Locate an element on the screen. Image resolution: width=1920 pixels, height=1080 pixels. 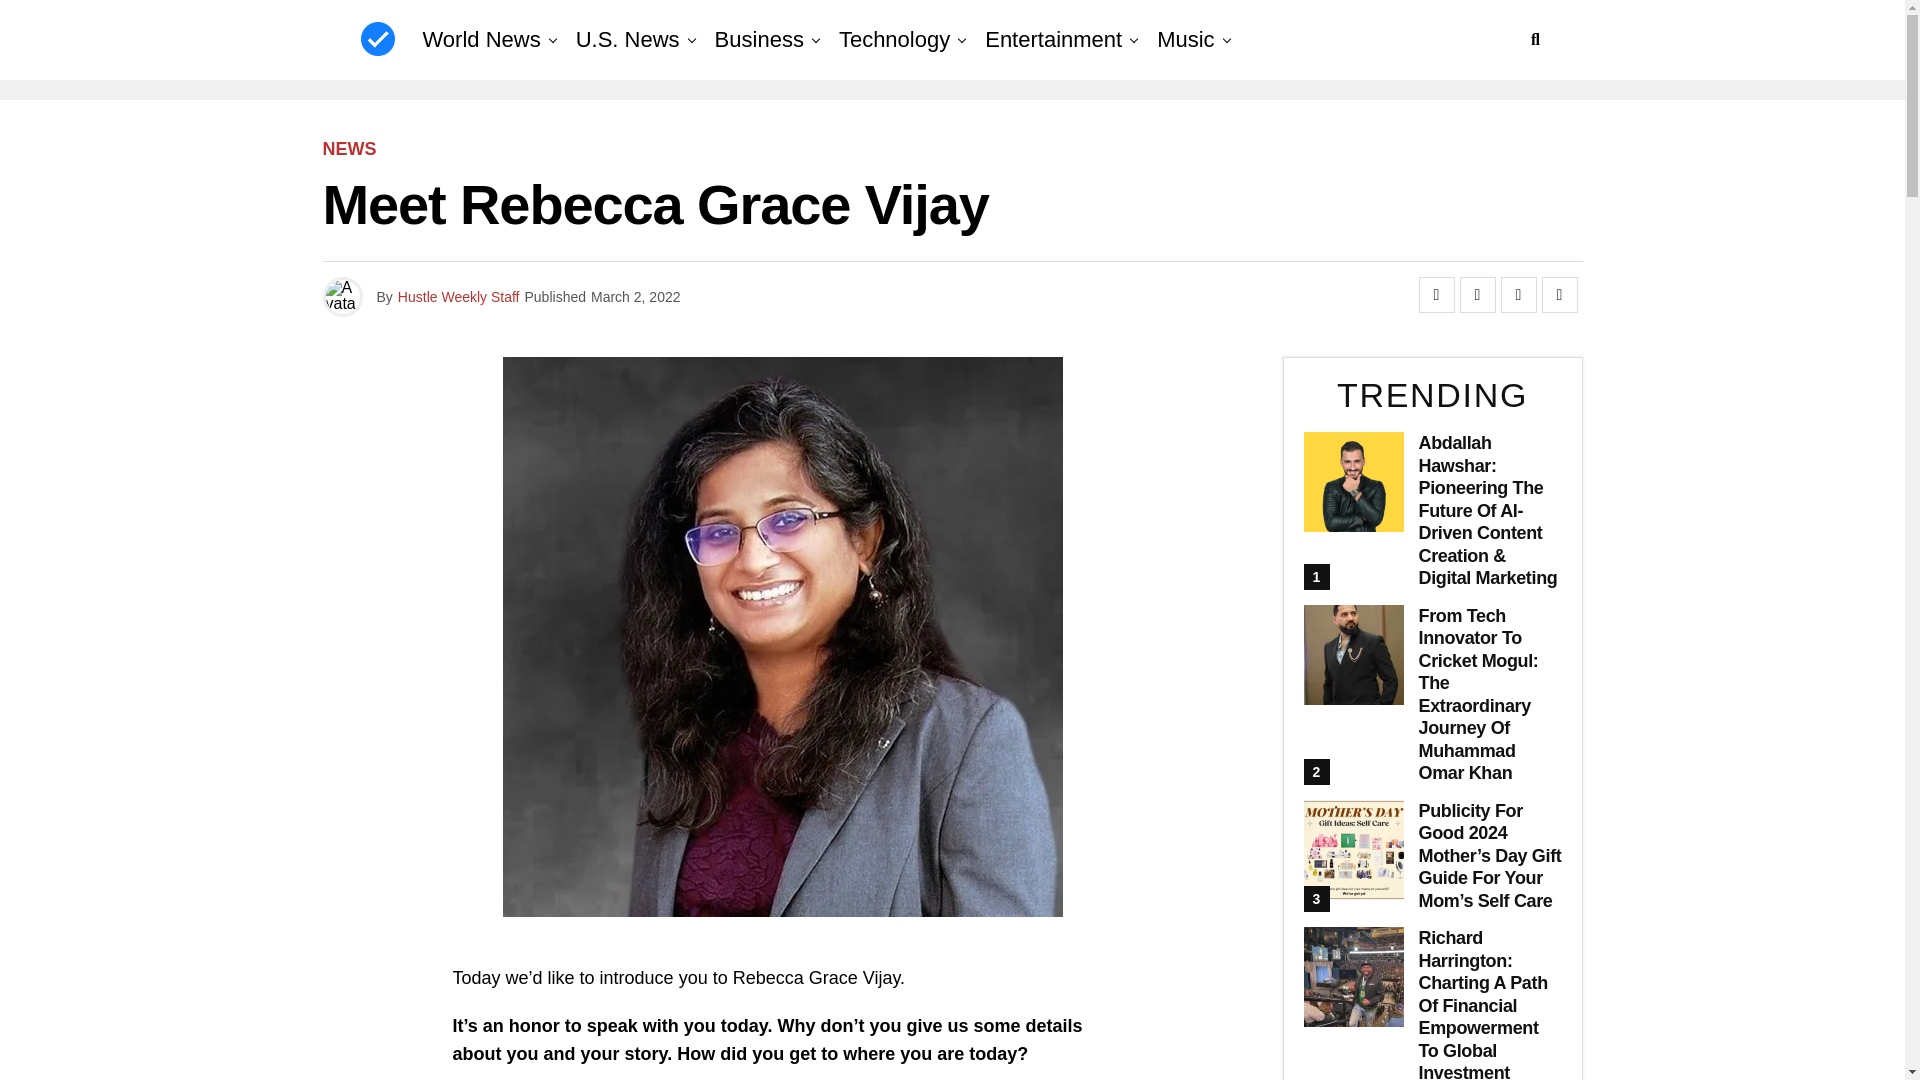
Posts by Hustle Weekly Staff is located at coordinates (458, 296).